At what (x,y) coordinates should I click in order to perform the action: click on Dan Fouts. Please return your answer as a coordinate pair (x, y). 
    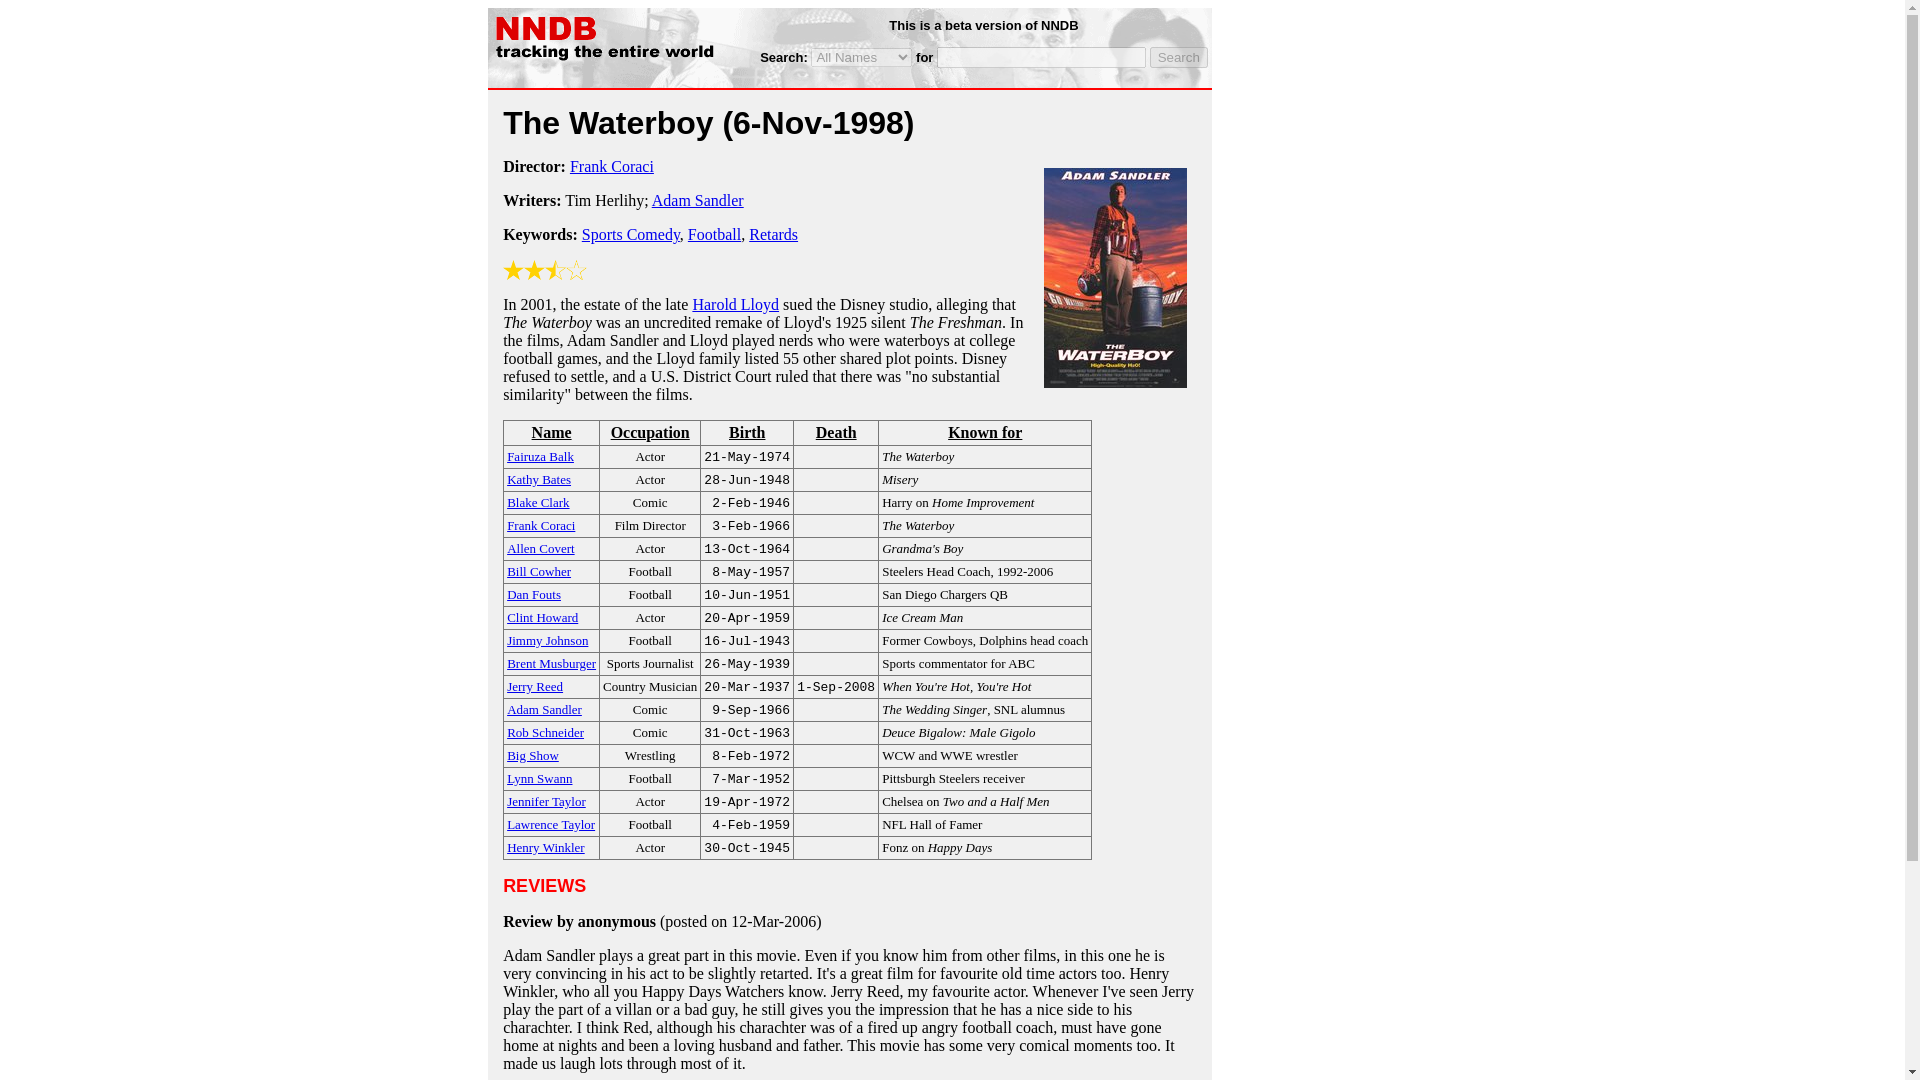
    Looking at the image, I should click on (533, 593).